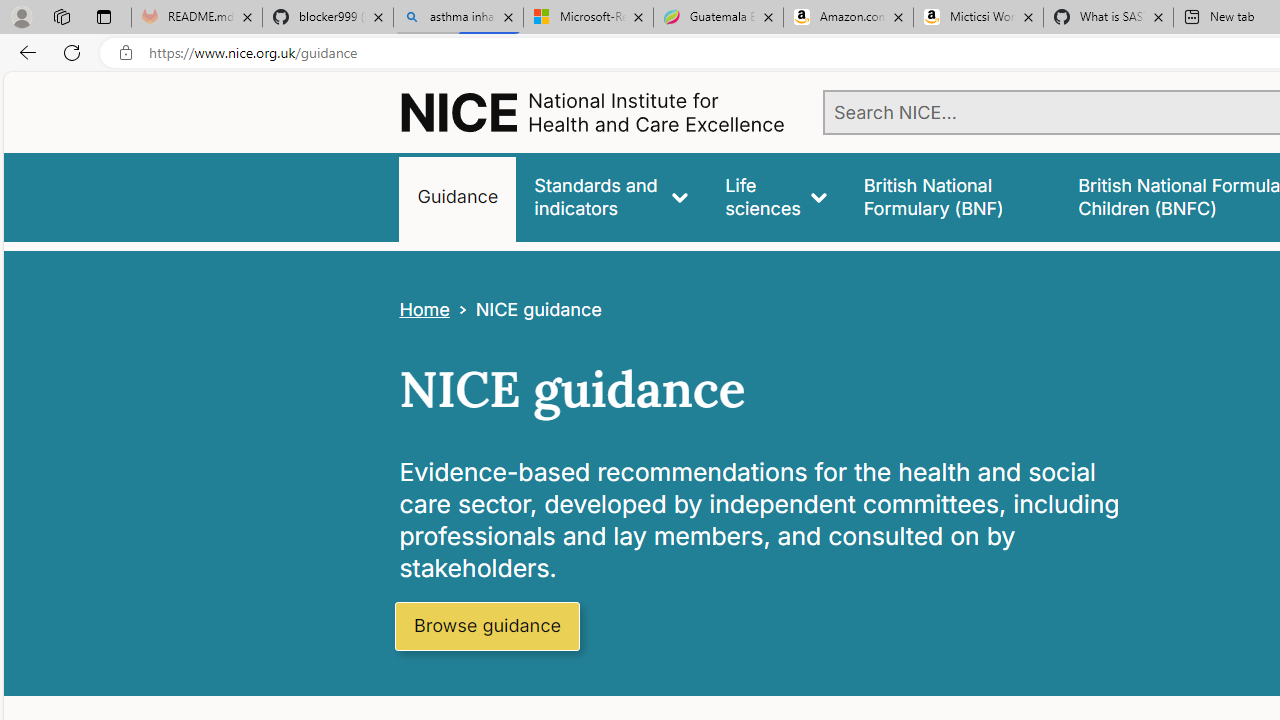 Image resolution: width=1280 pixels, height=720 pixels. I want to click on >NICE guidance, so click(525, 310).